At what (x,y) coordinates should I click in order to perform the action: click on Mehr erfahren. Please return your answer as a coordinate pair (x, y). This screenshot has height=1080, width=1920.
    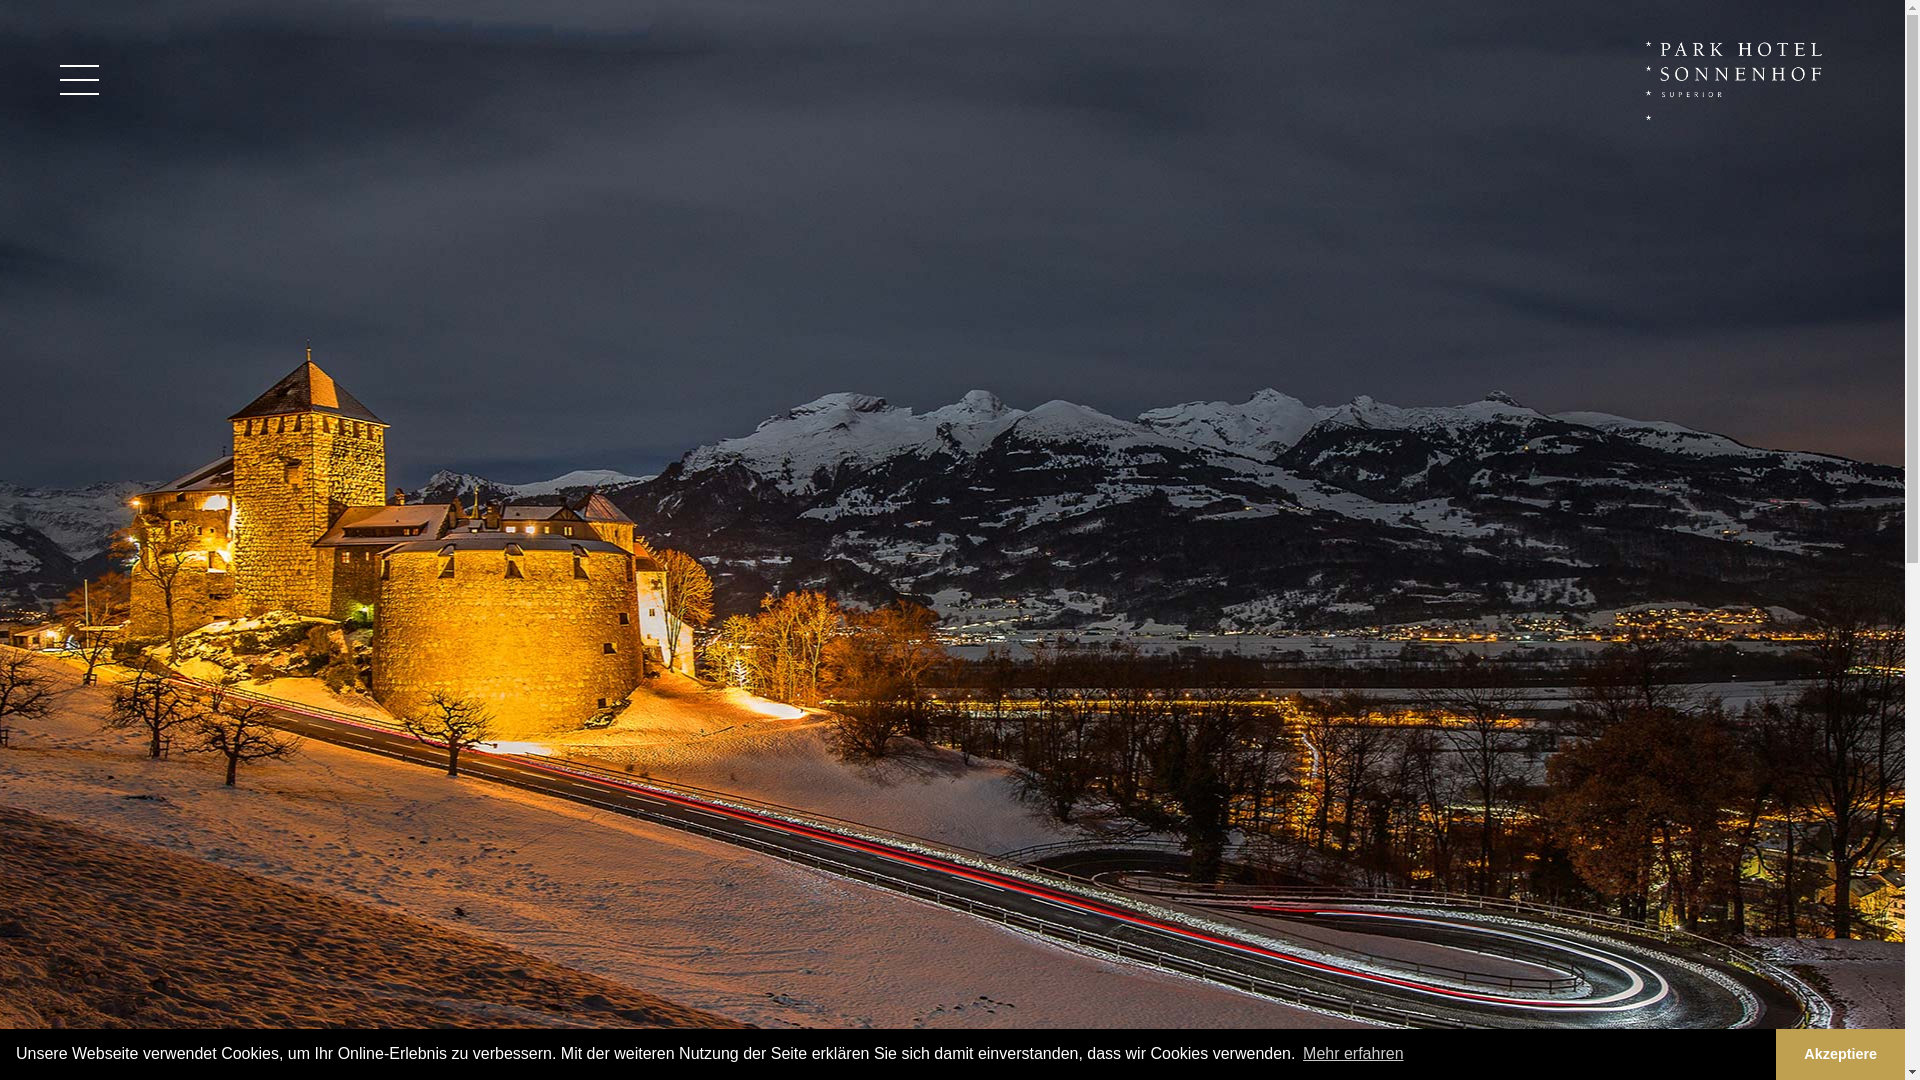
    Looking at the image, I should click on (1354, 1054).